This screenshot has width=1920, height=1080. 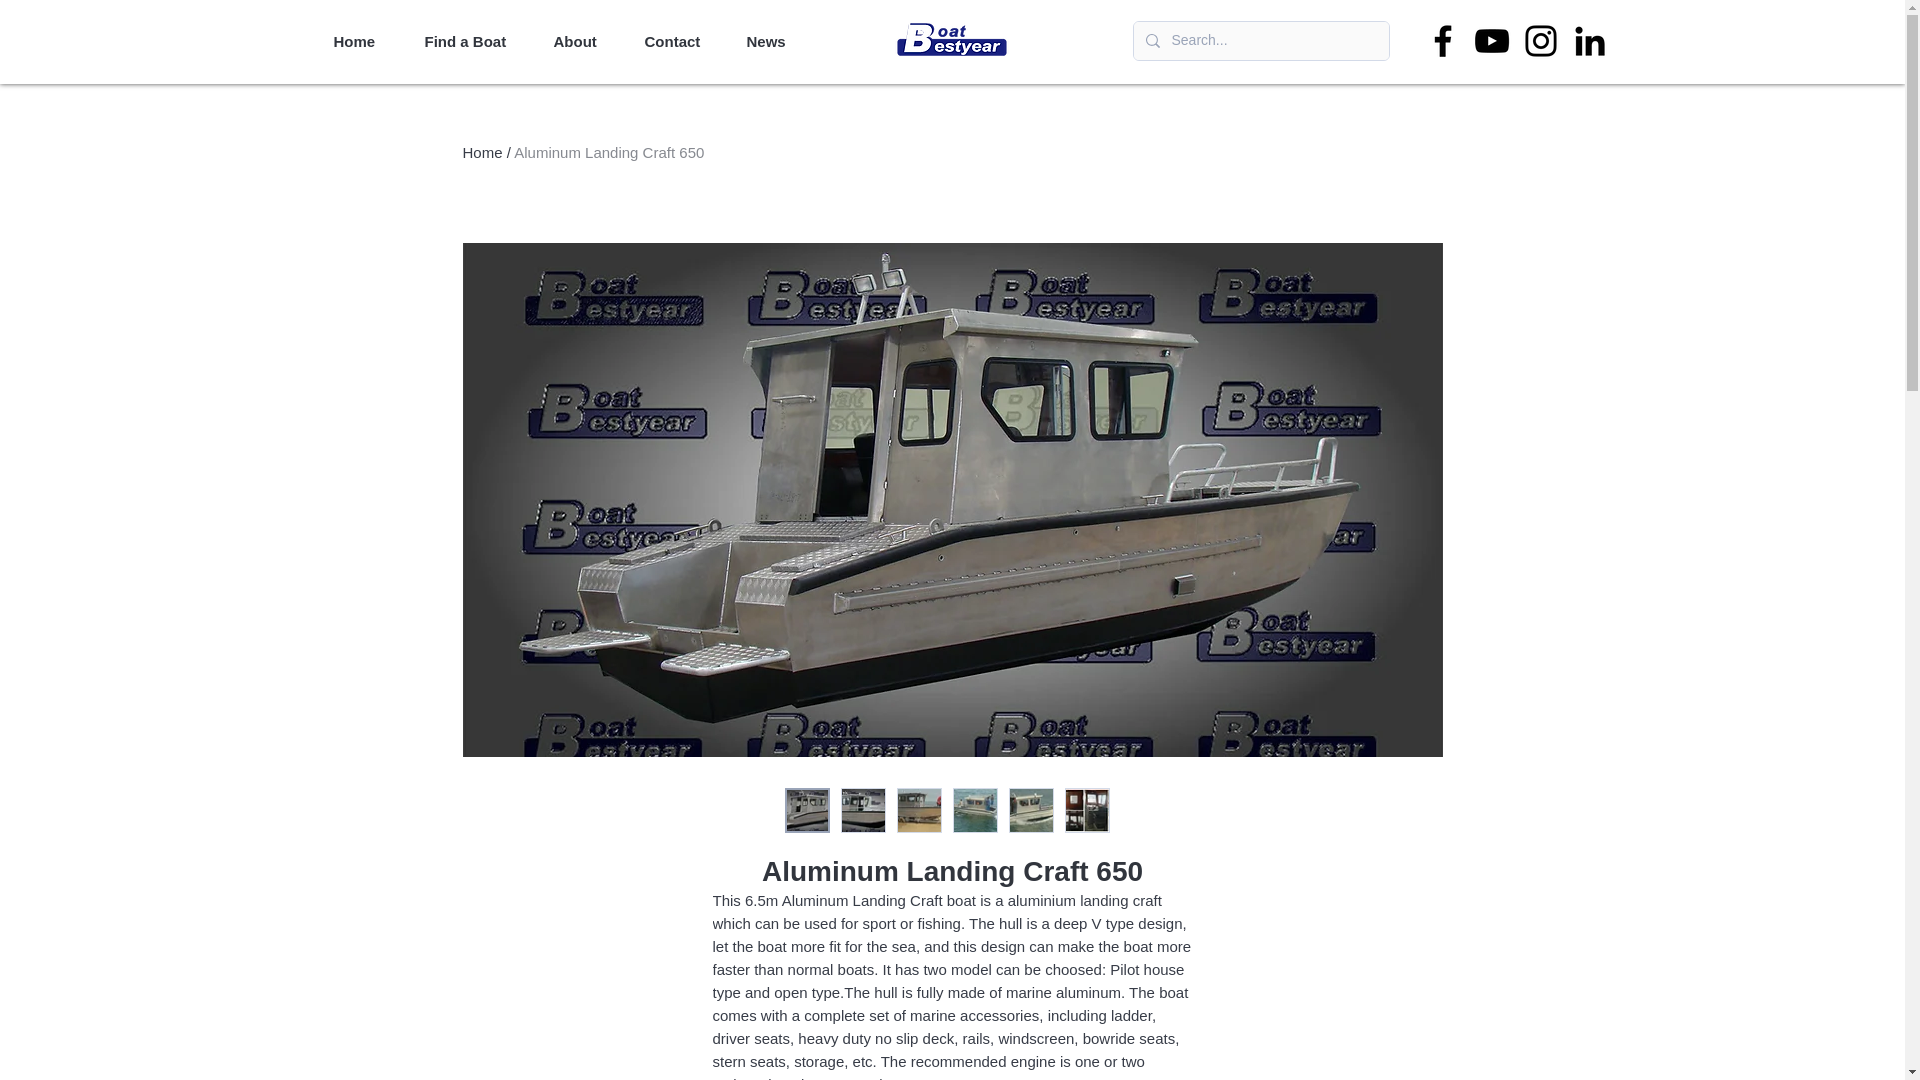 What do you see at coordinates (482, 152) in the screenshot?
I see `Home` at bounding box center [482, 152].